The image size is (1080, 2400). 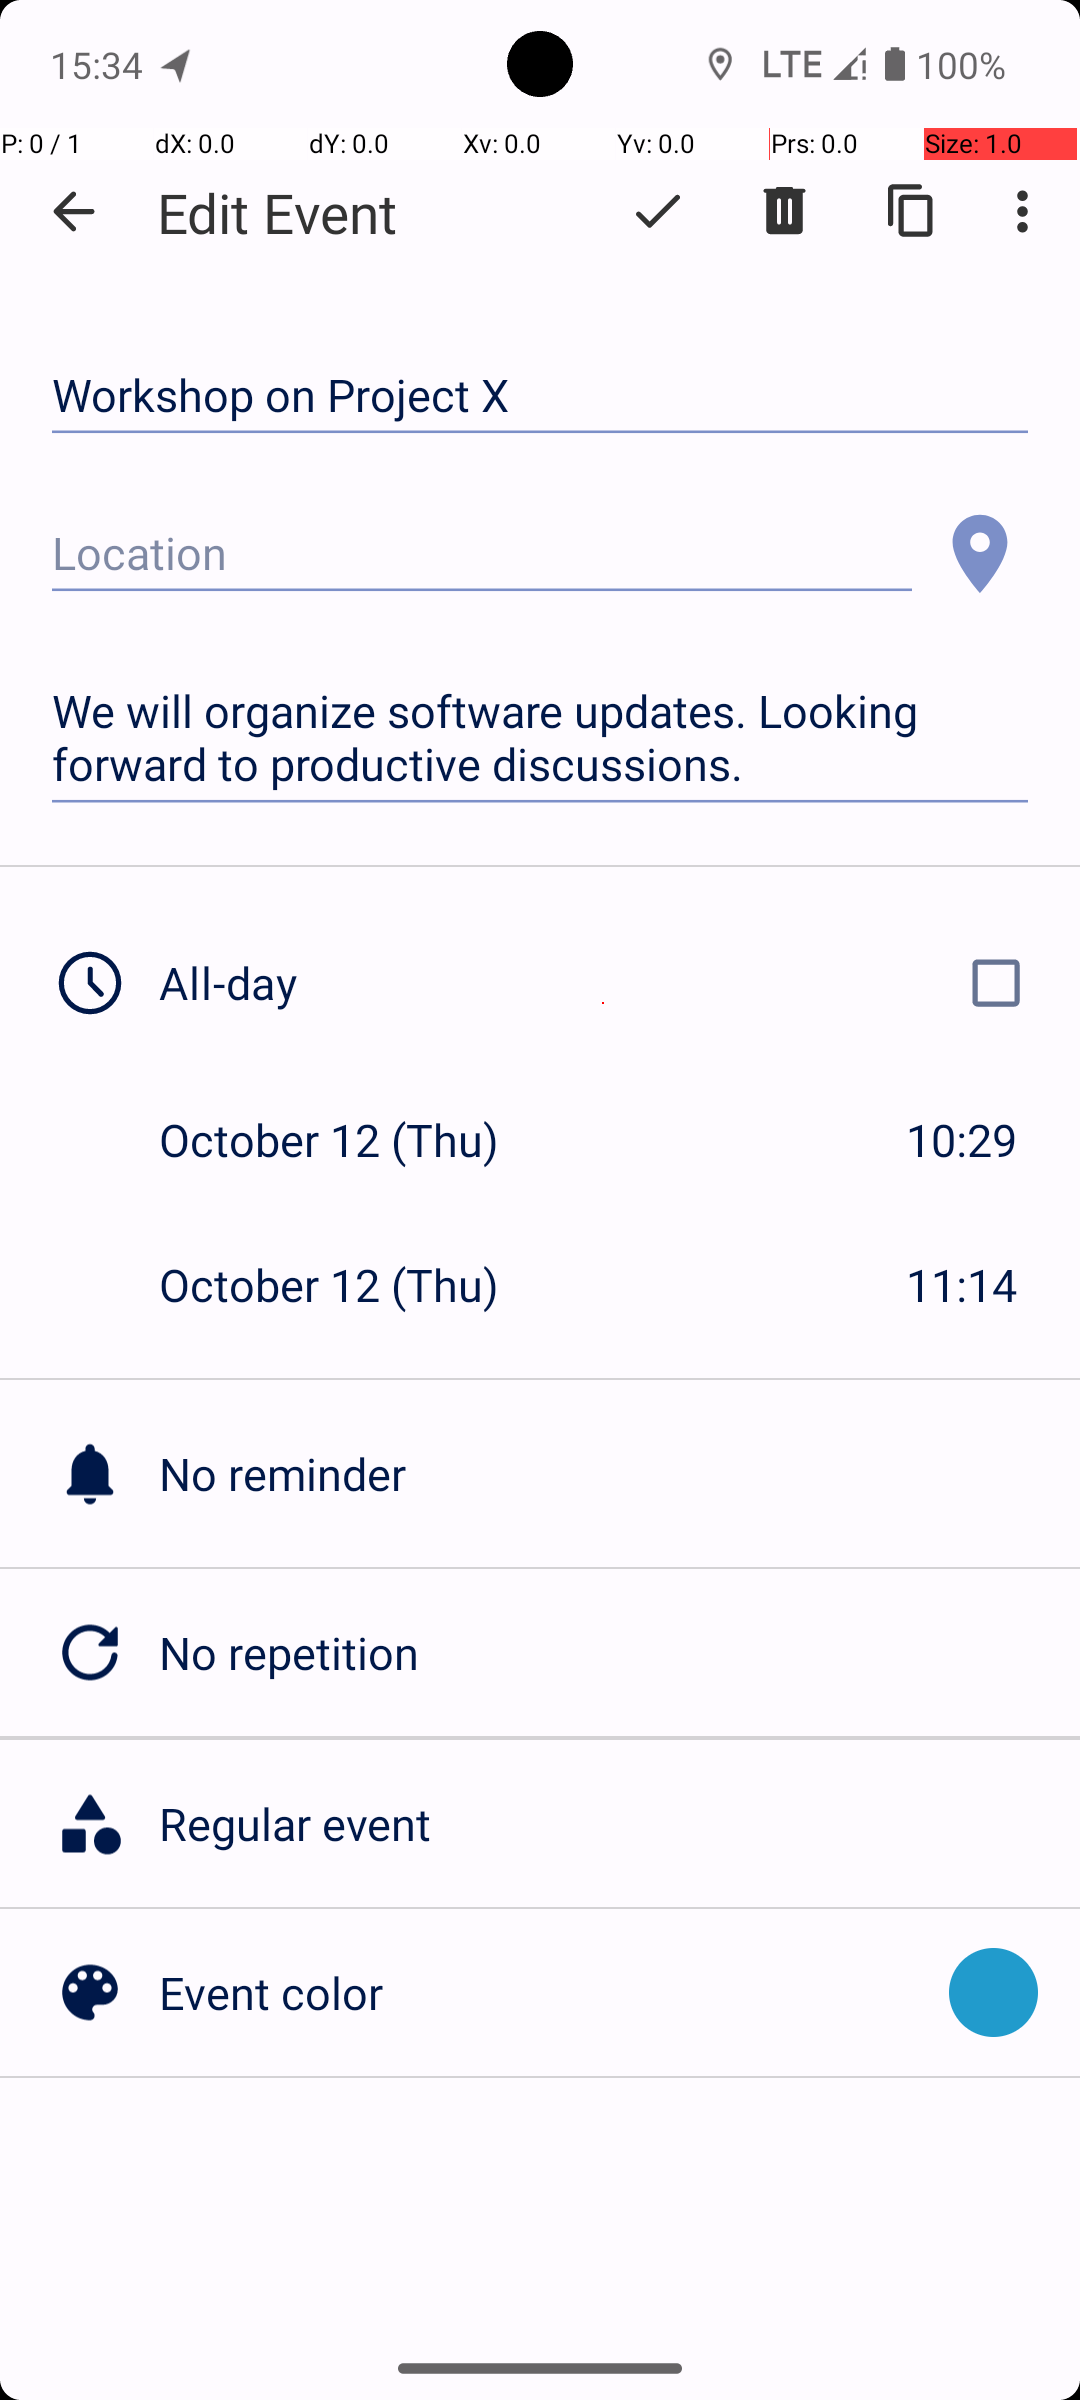 What do you see at coordinates (350, 1140) in the screenshot?
I see `October 12 (Thu)` at bounding box center [350, 1140].